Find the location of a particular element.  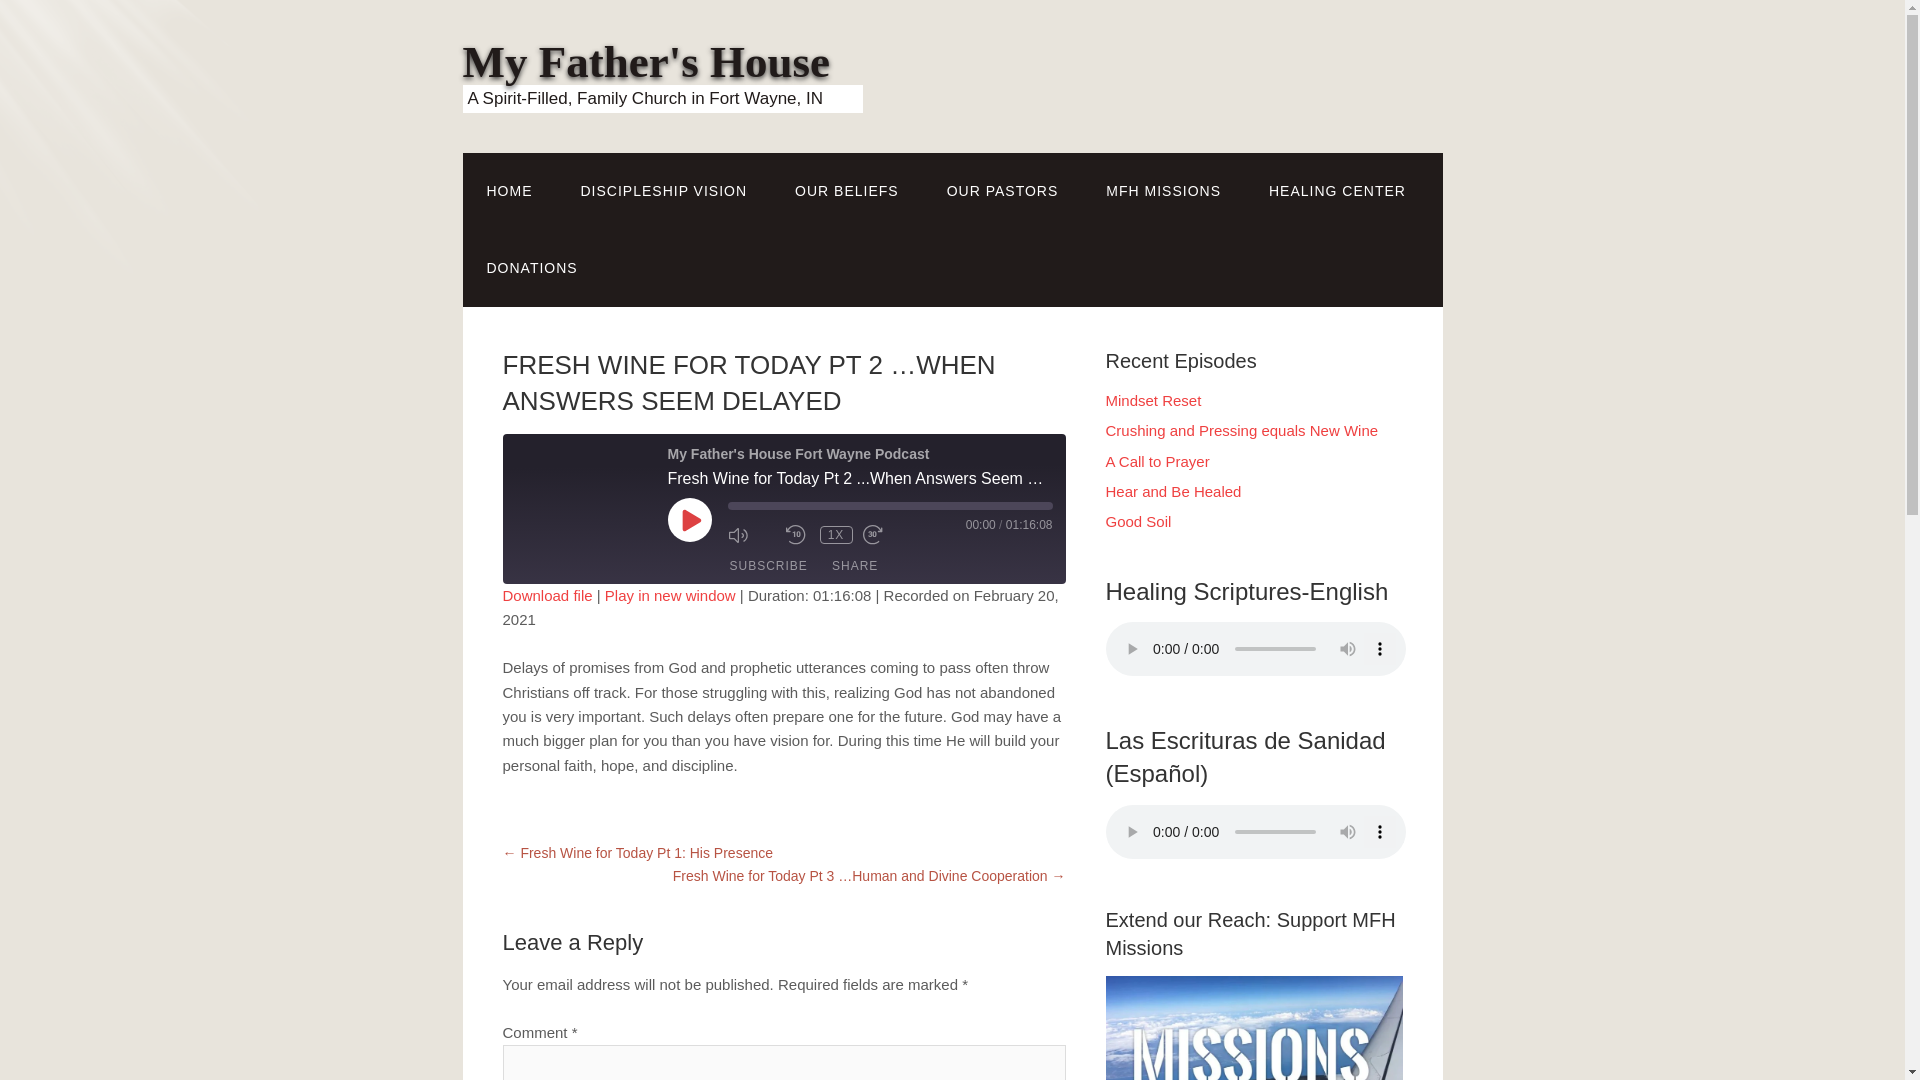

HOME is located at coordinates (509, 192).